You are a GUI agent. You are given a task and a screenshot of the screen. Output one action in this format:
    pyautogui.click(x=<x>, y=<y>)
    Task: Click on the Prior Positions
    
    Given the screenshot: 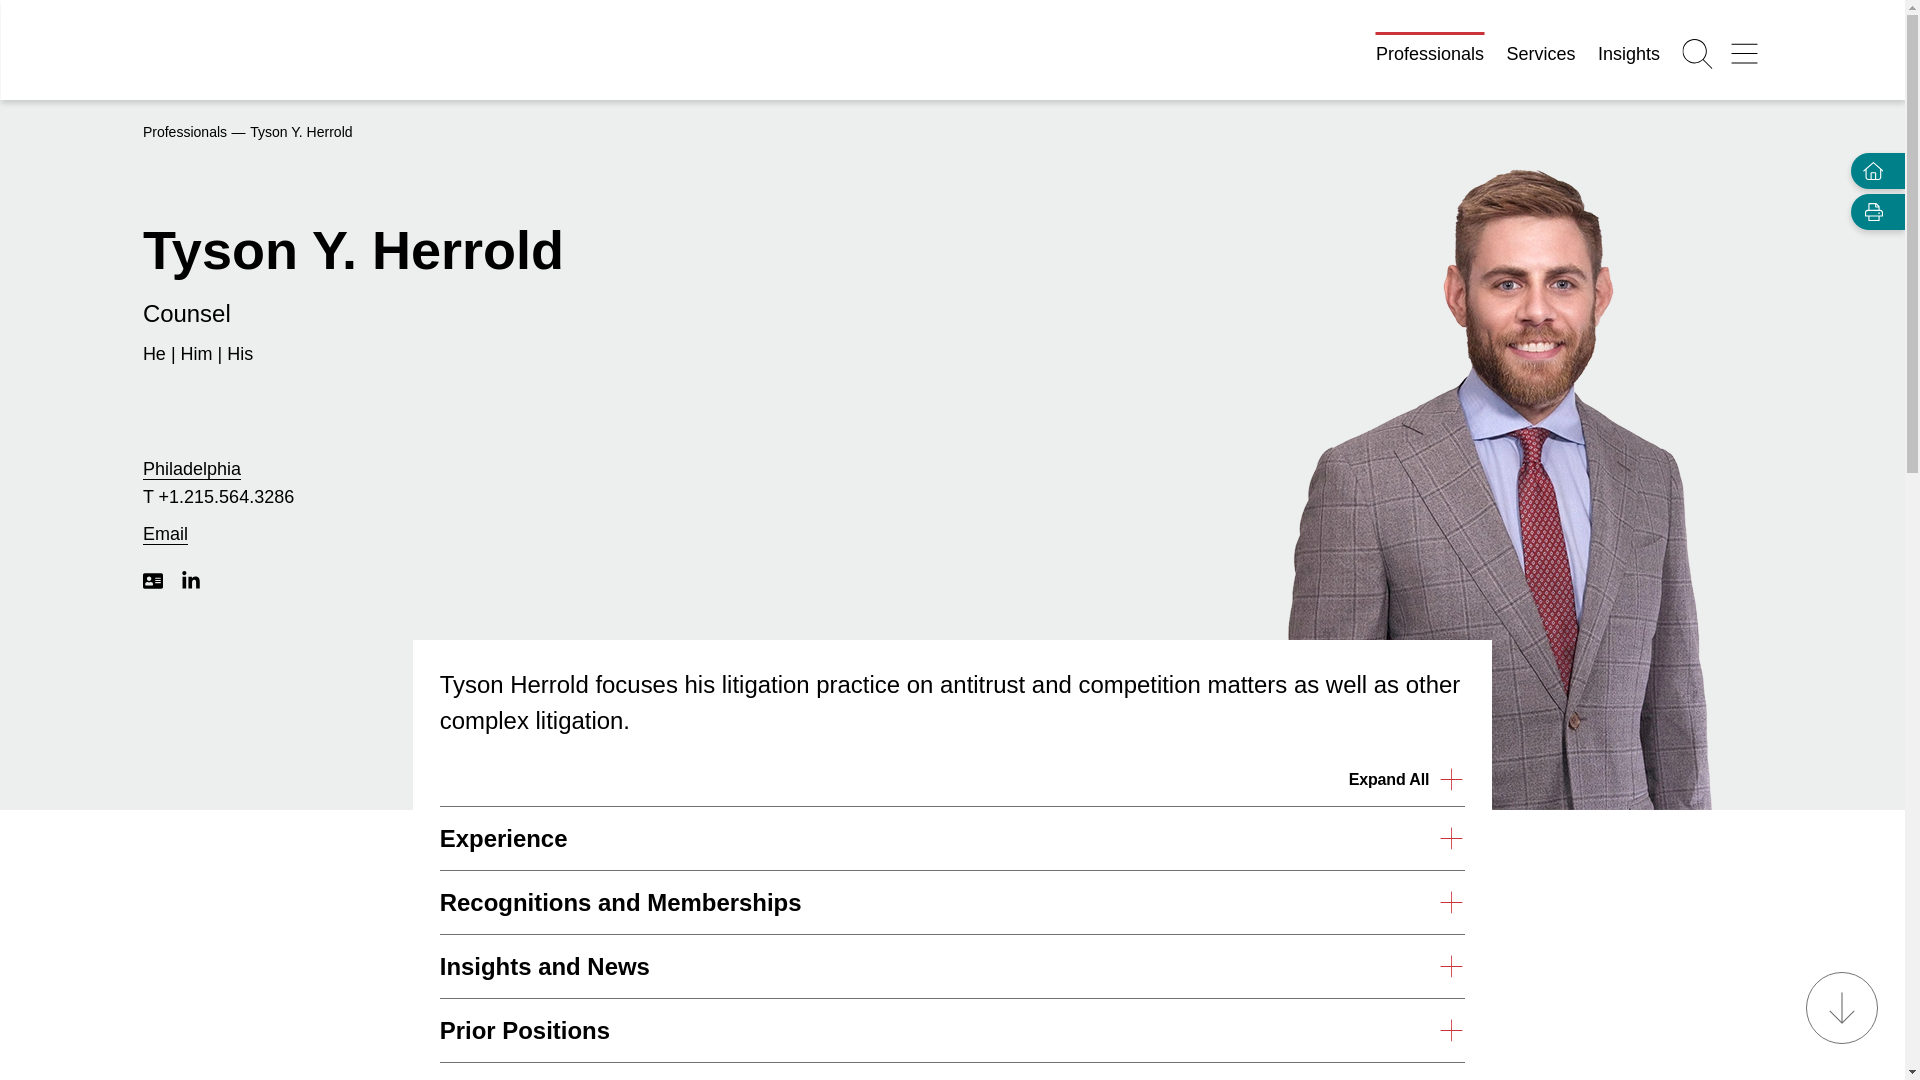 What is the action you would take?
    pyautogui.click(x=952, y=1030)
    